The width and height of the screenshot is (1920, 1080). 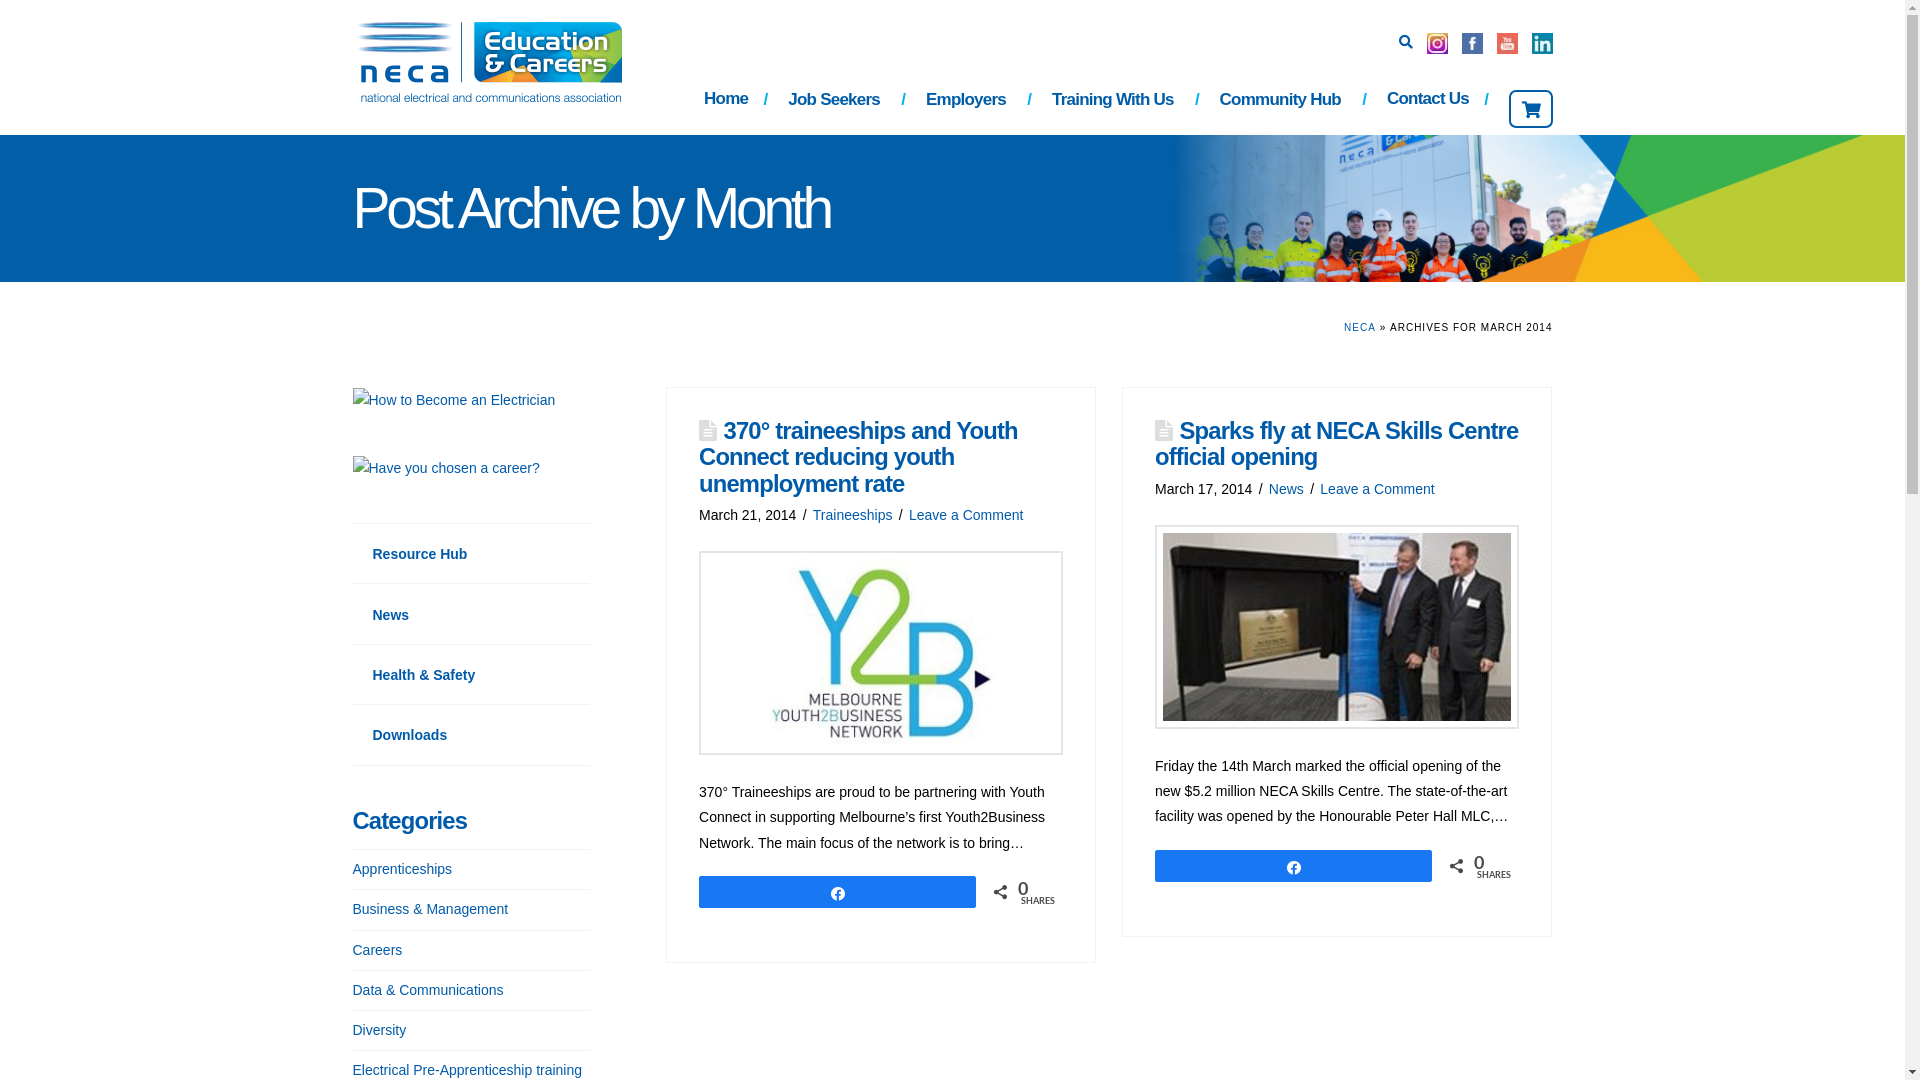 What do you see at coordinates (1284, 102) in the screenshot?
I see `Community Hub` at bounding box center [1284, 102].